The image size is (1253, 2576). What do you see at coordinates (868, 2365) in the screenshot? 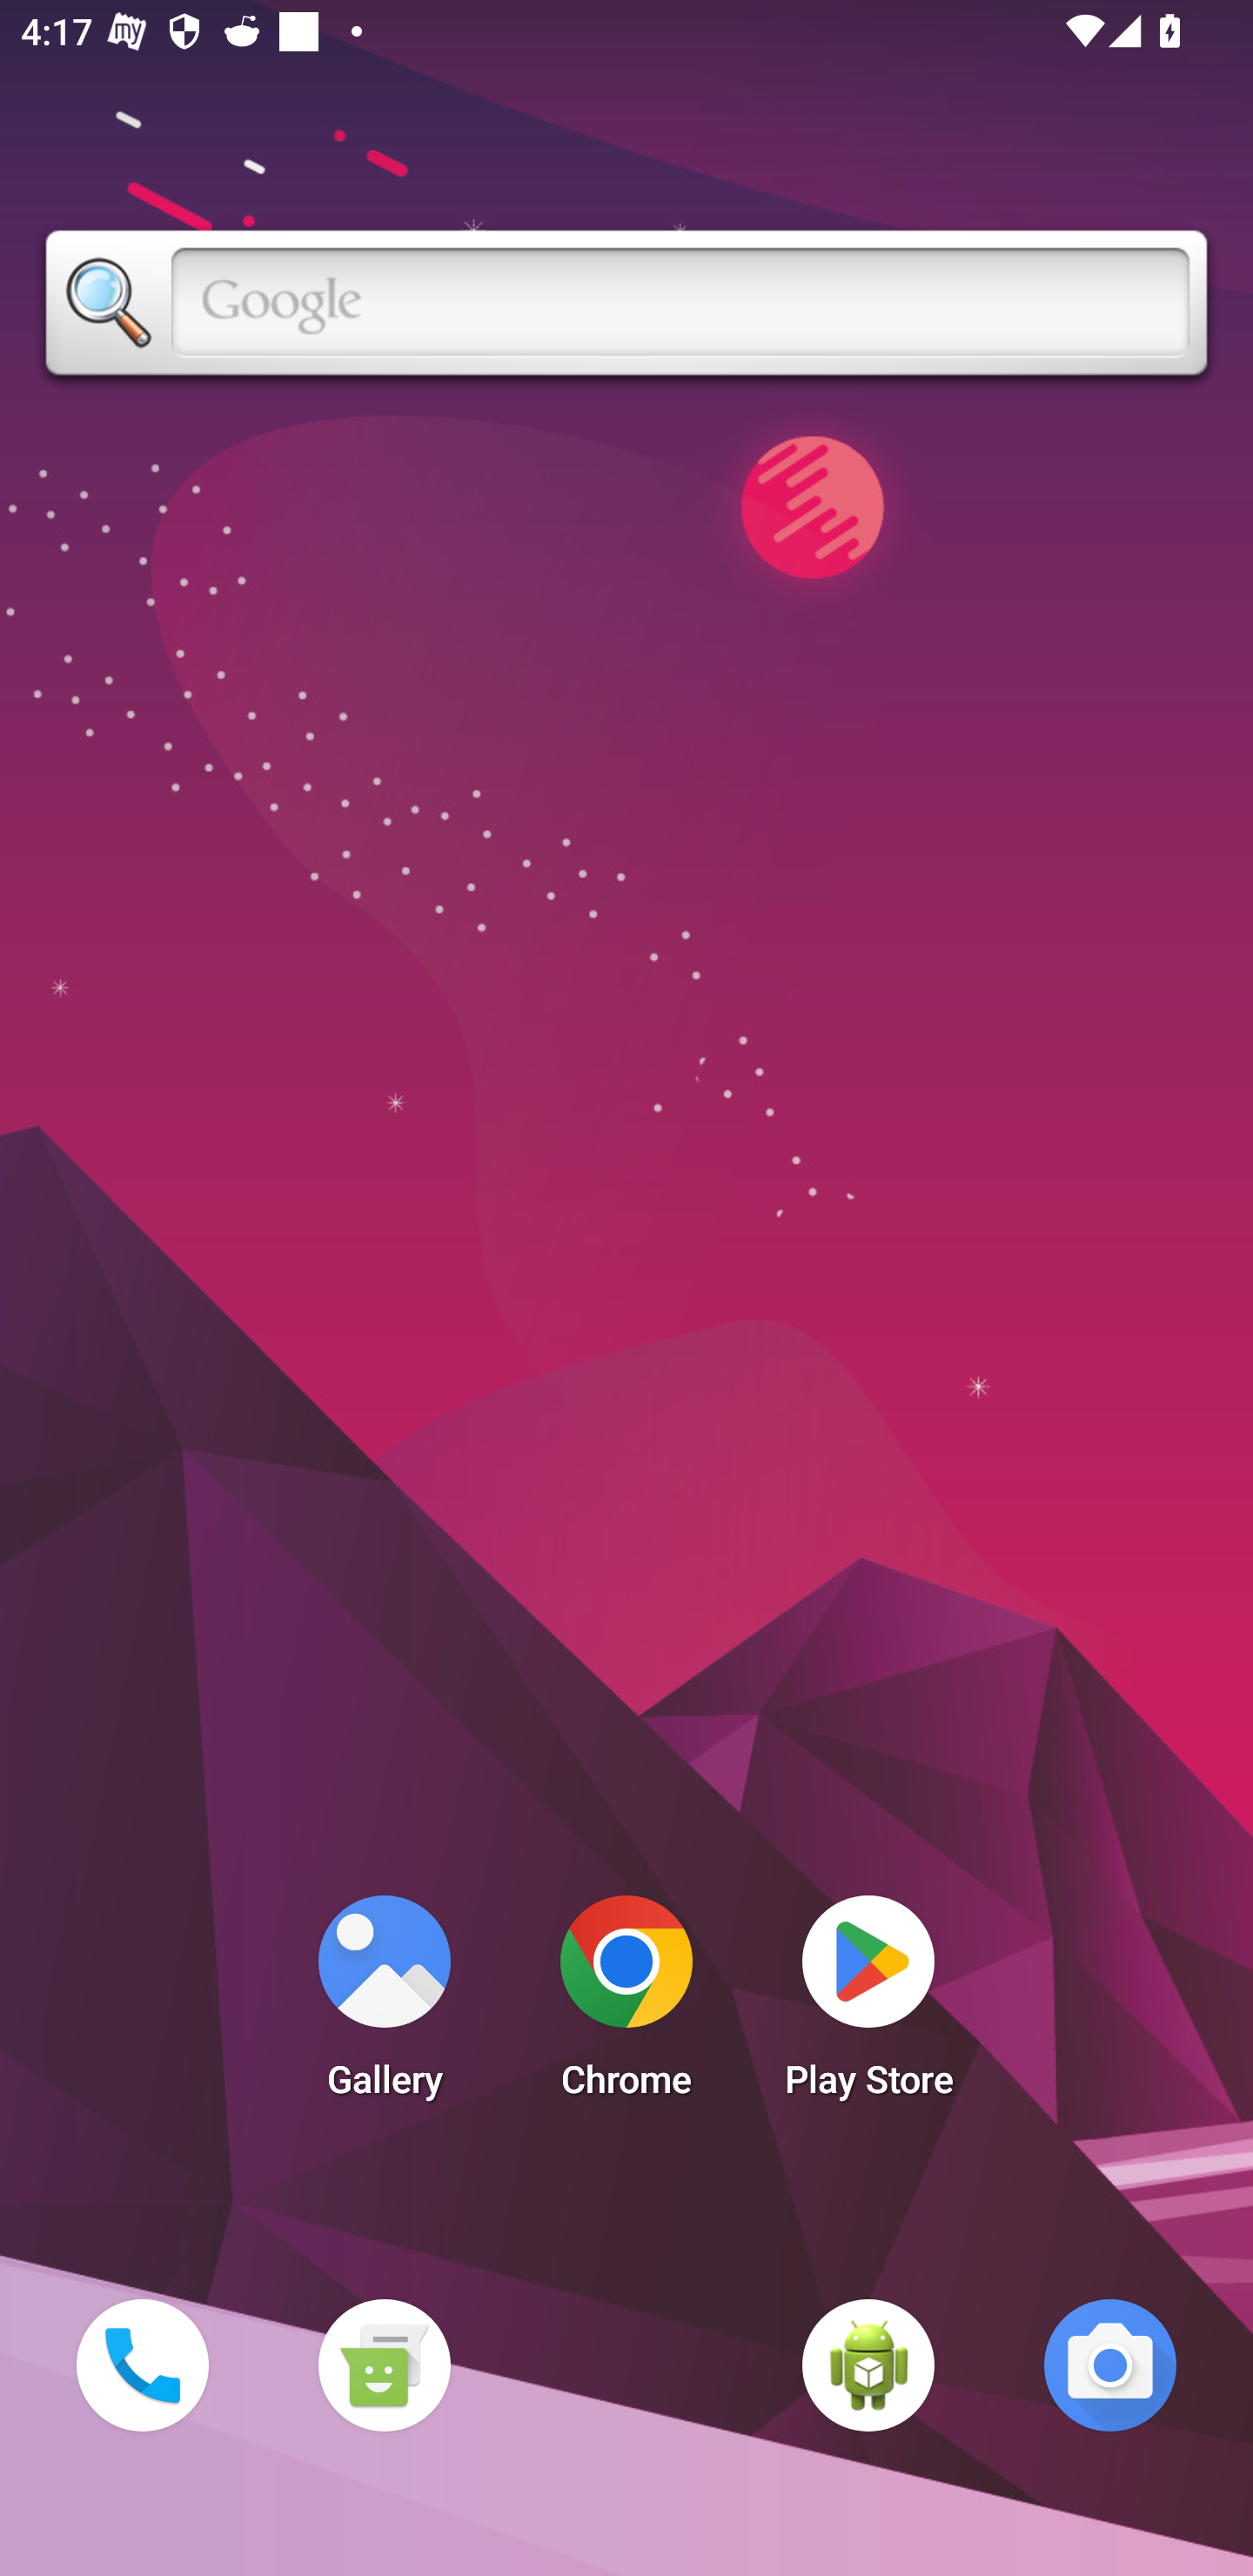
I see `WebView Browser Tester` at bounding box center [868, 2365].